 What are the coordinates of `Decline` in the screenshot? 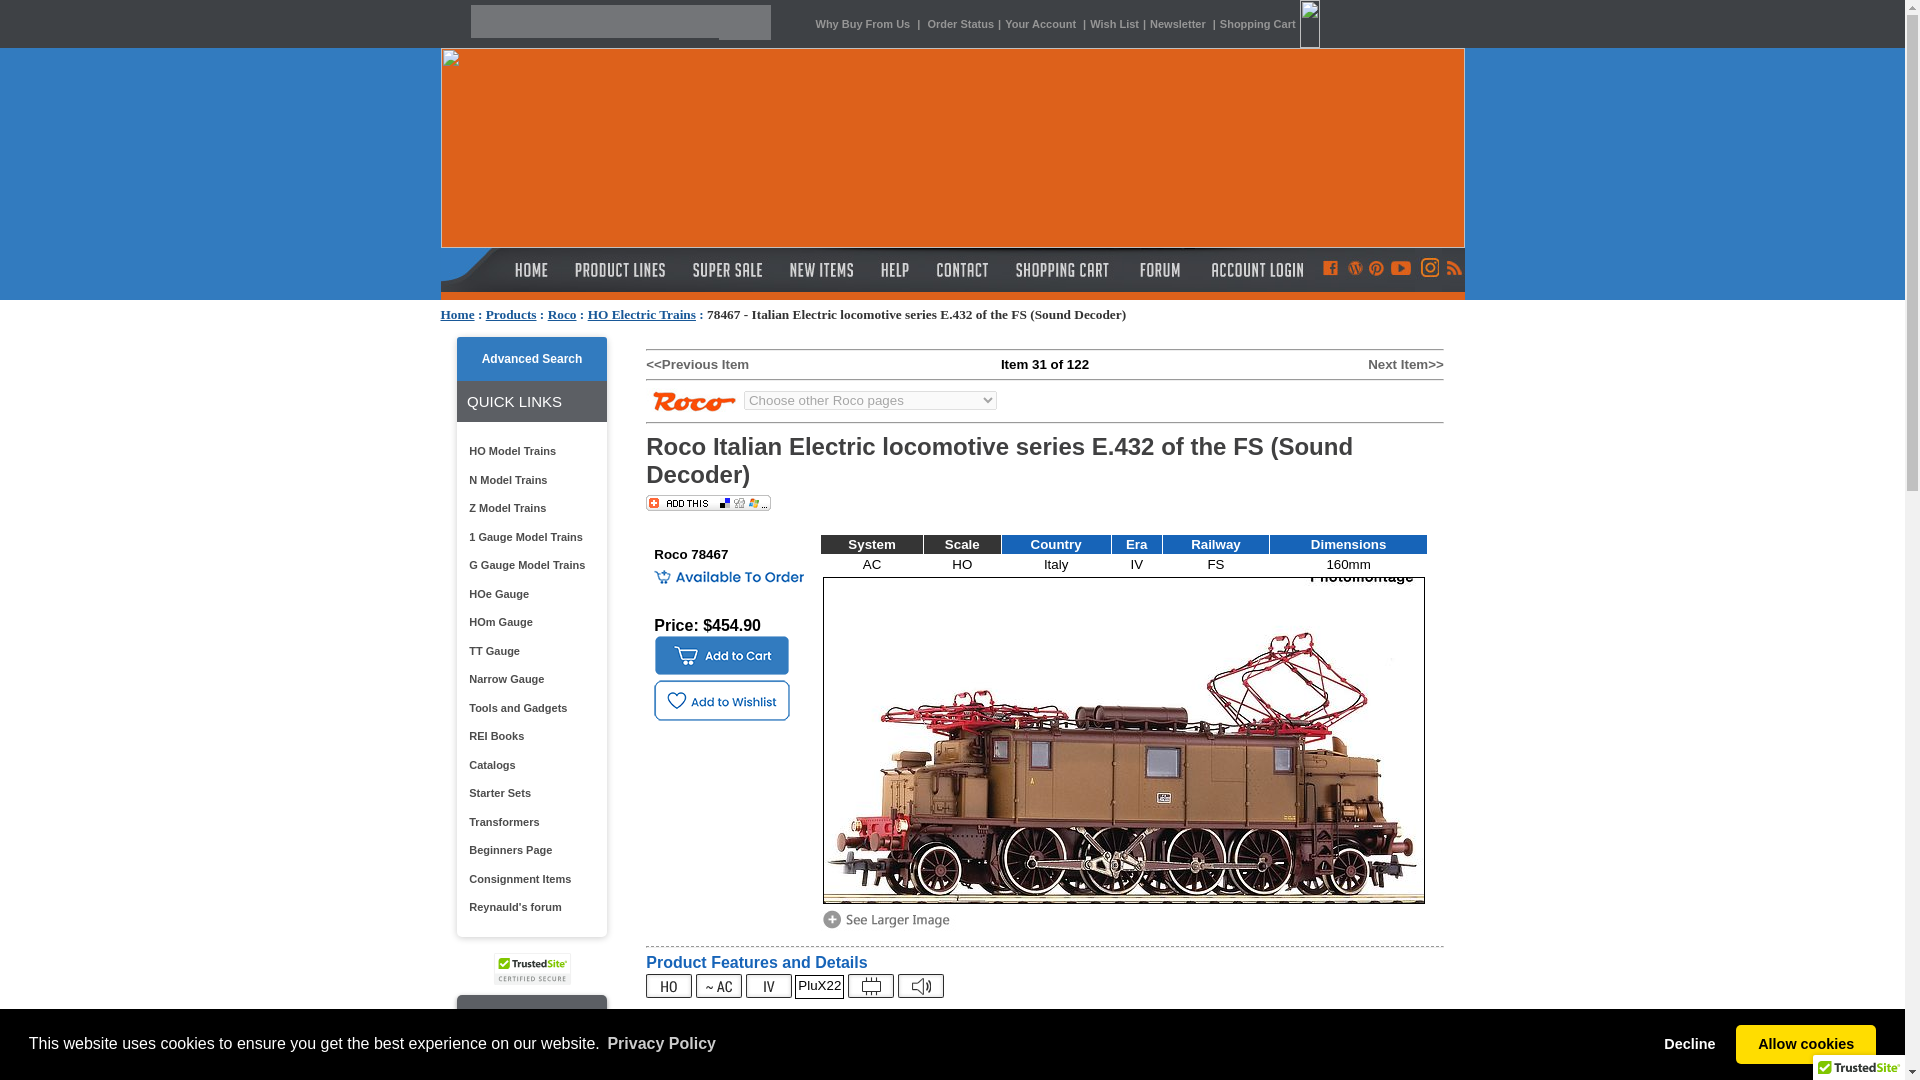 It's located at (1690, 1043).